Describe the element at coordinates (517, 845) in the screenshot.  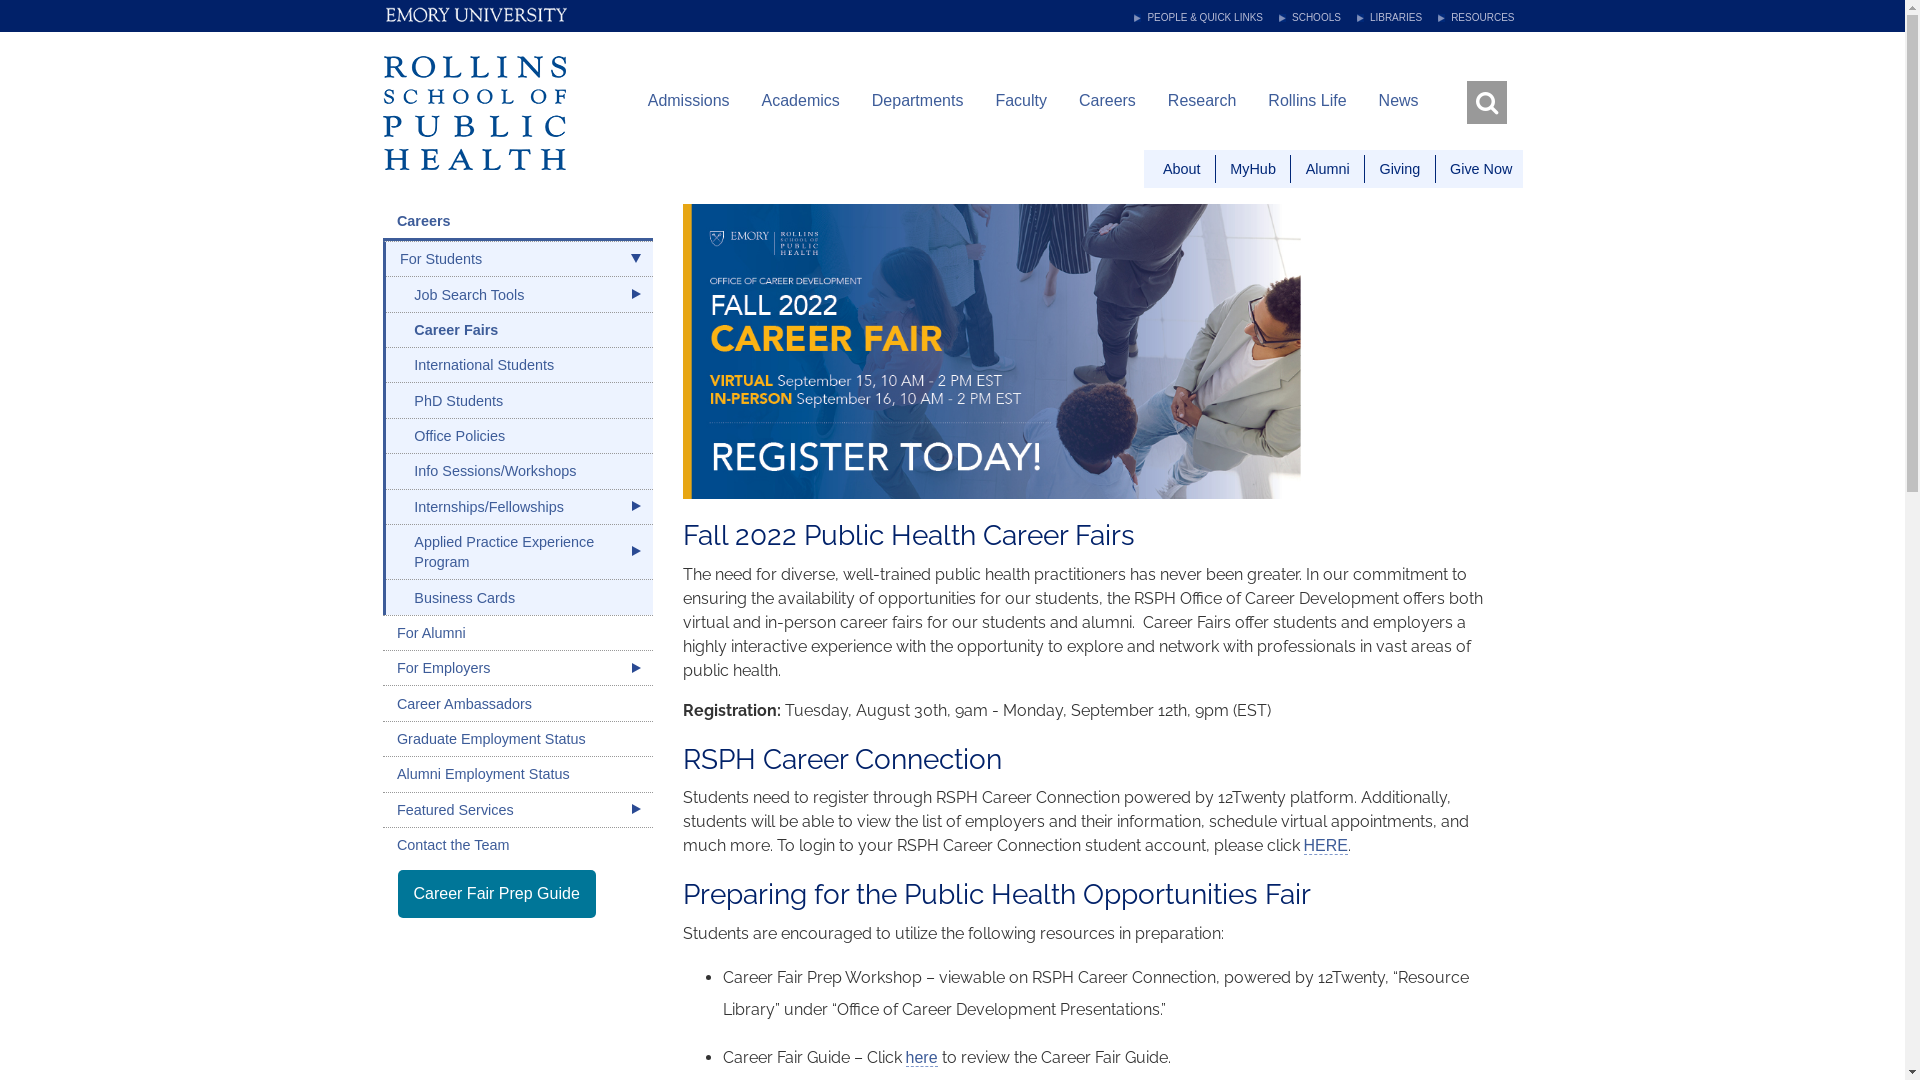
I see `Contact the Team` at that location.